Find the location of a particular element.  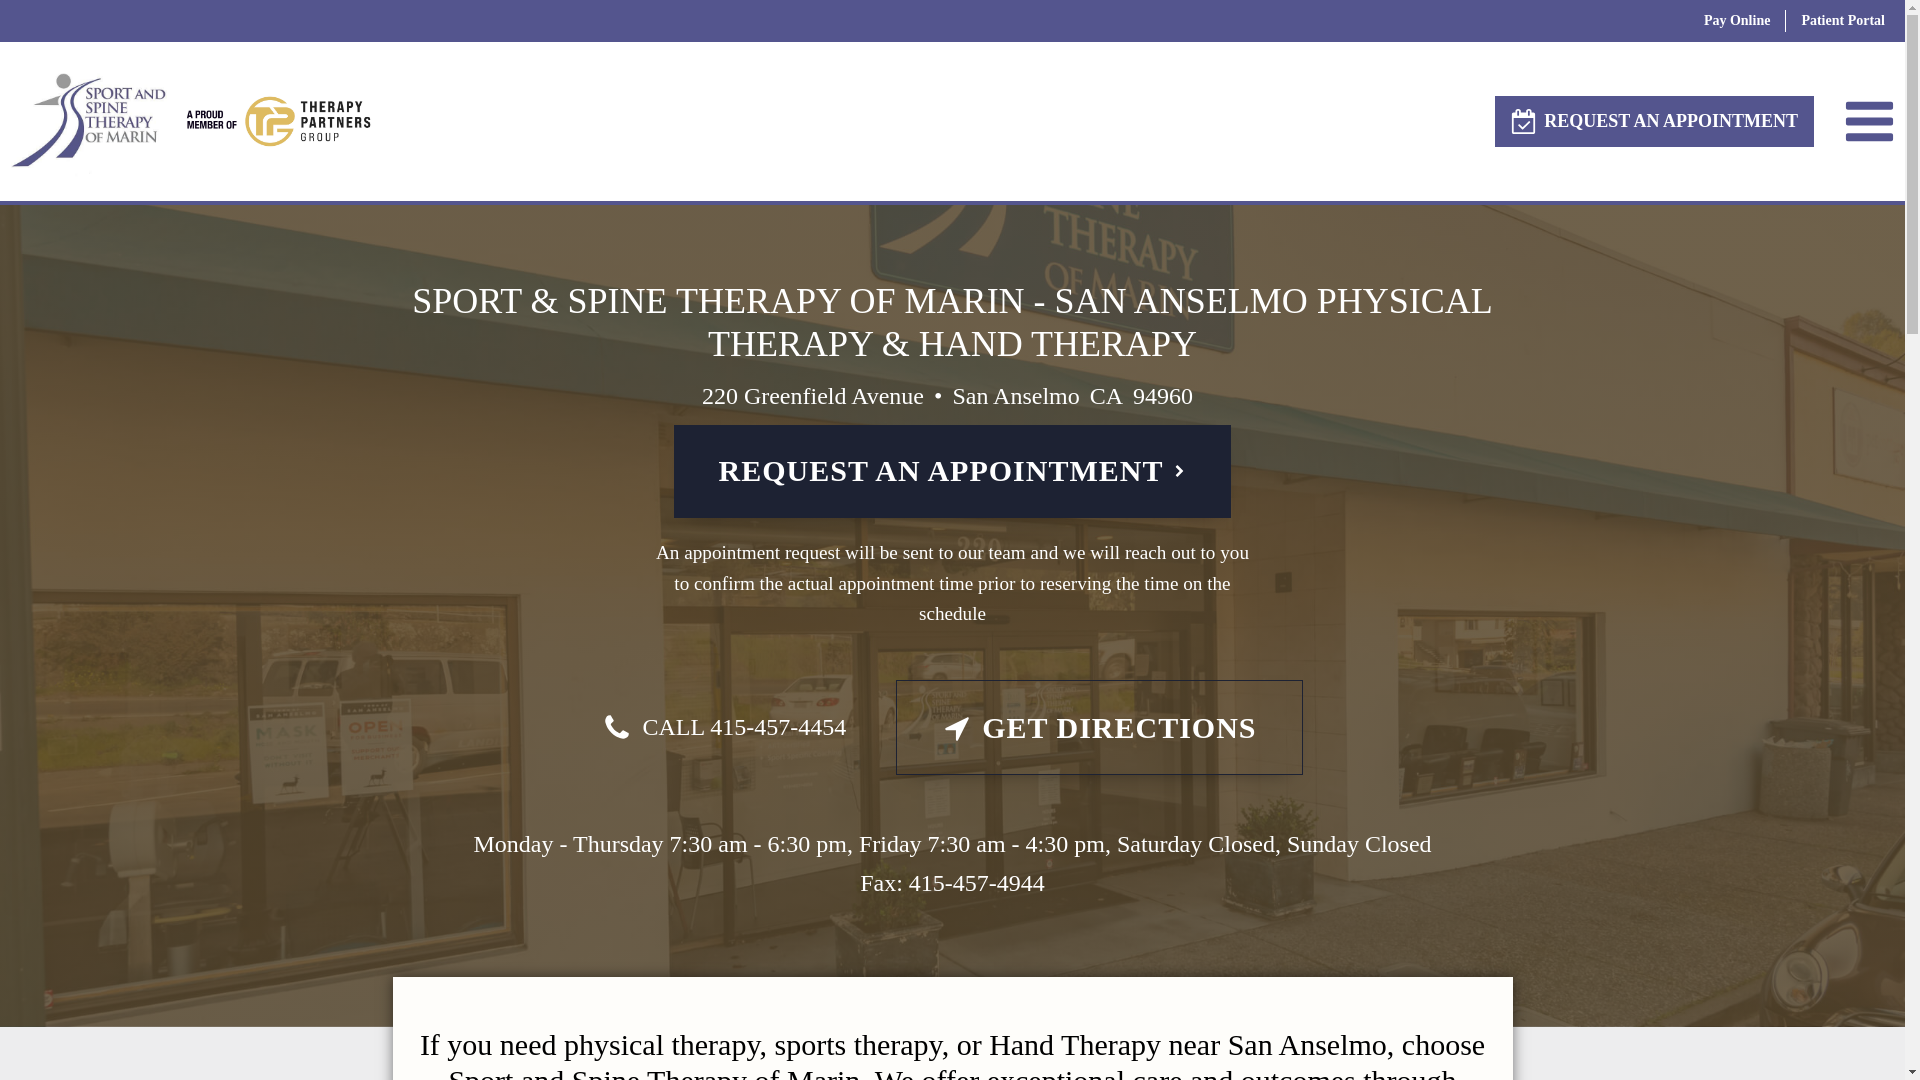

CALL 415-457-4454 is located at coordinates (724, 727).